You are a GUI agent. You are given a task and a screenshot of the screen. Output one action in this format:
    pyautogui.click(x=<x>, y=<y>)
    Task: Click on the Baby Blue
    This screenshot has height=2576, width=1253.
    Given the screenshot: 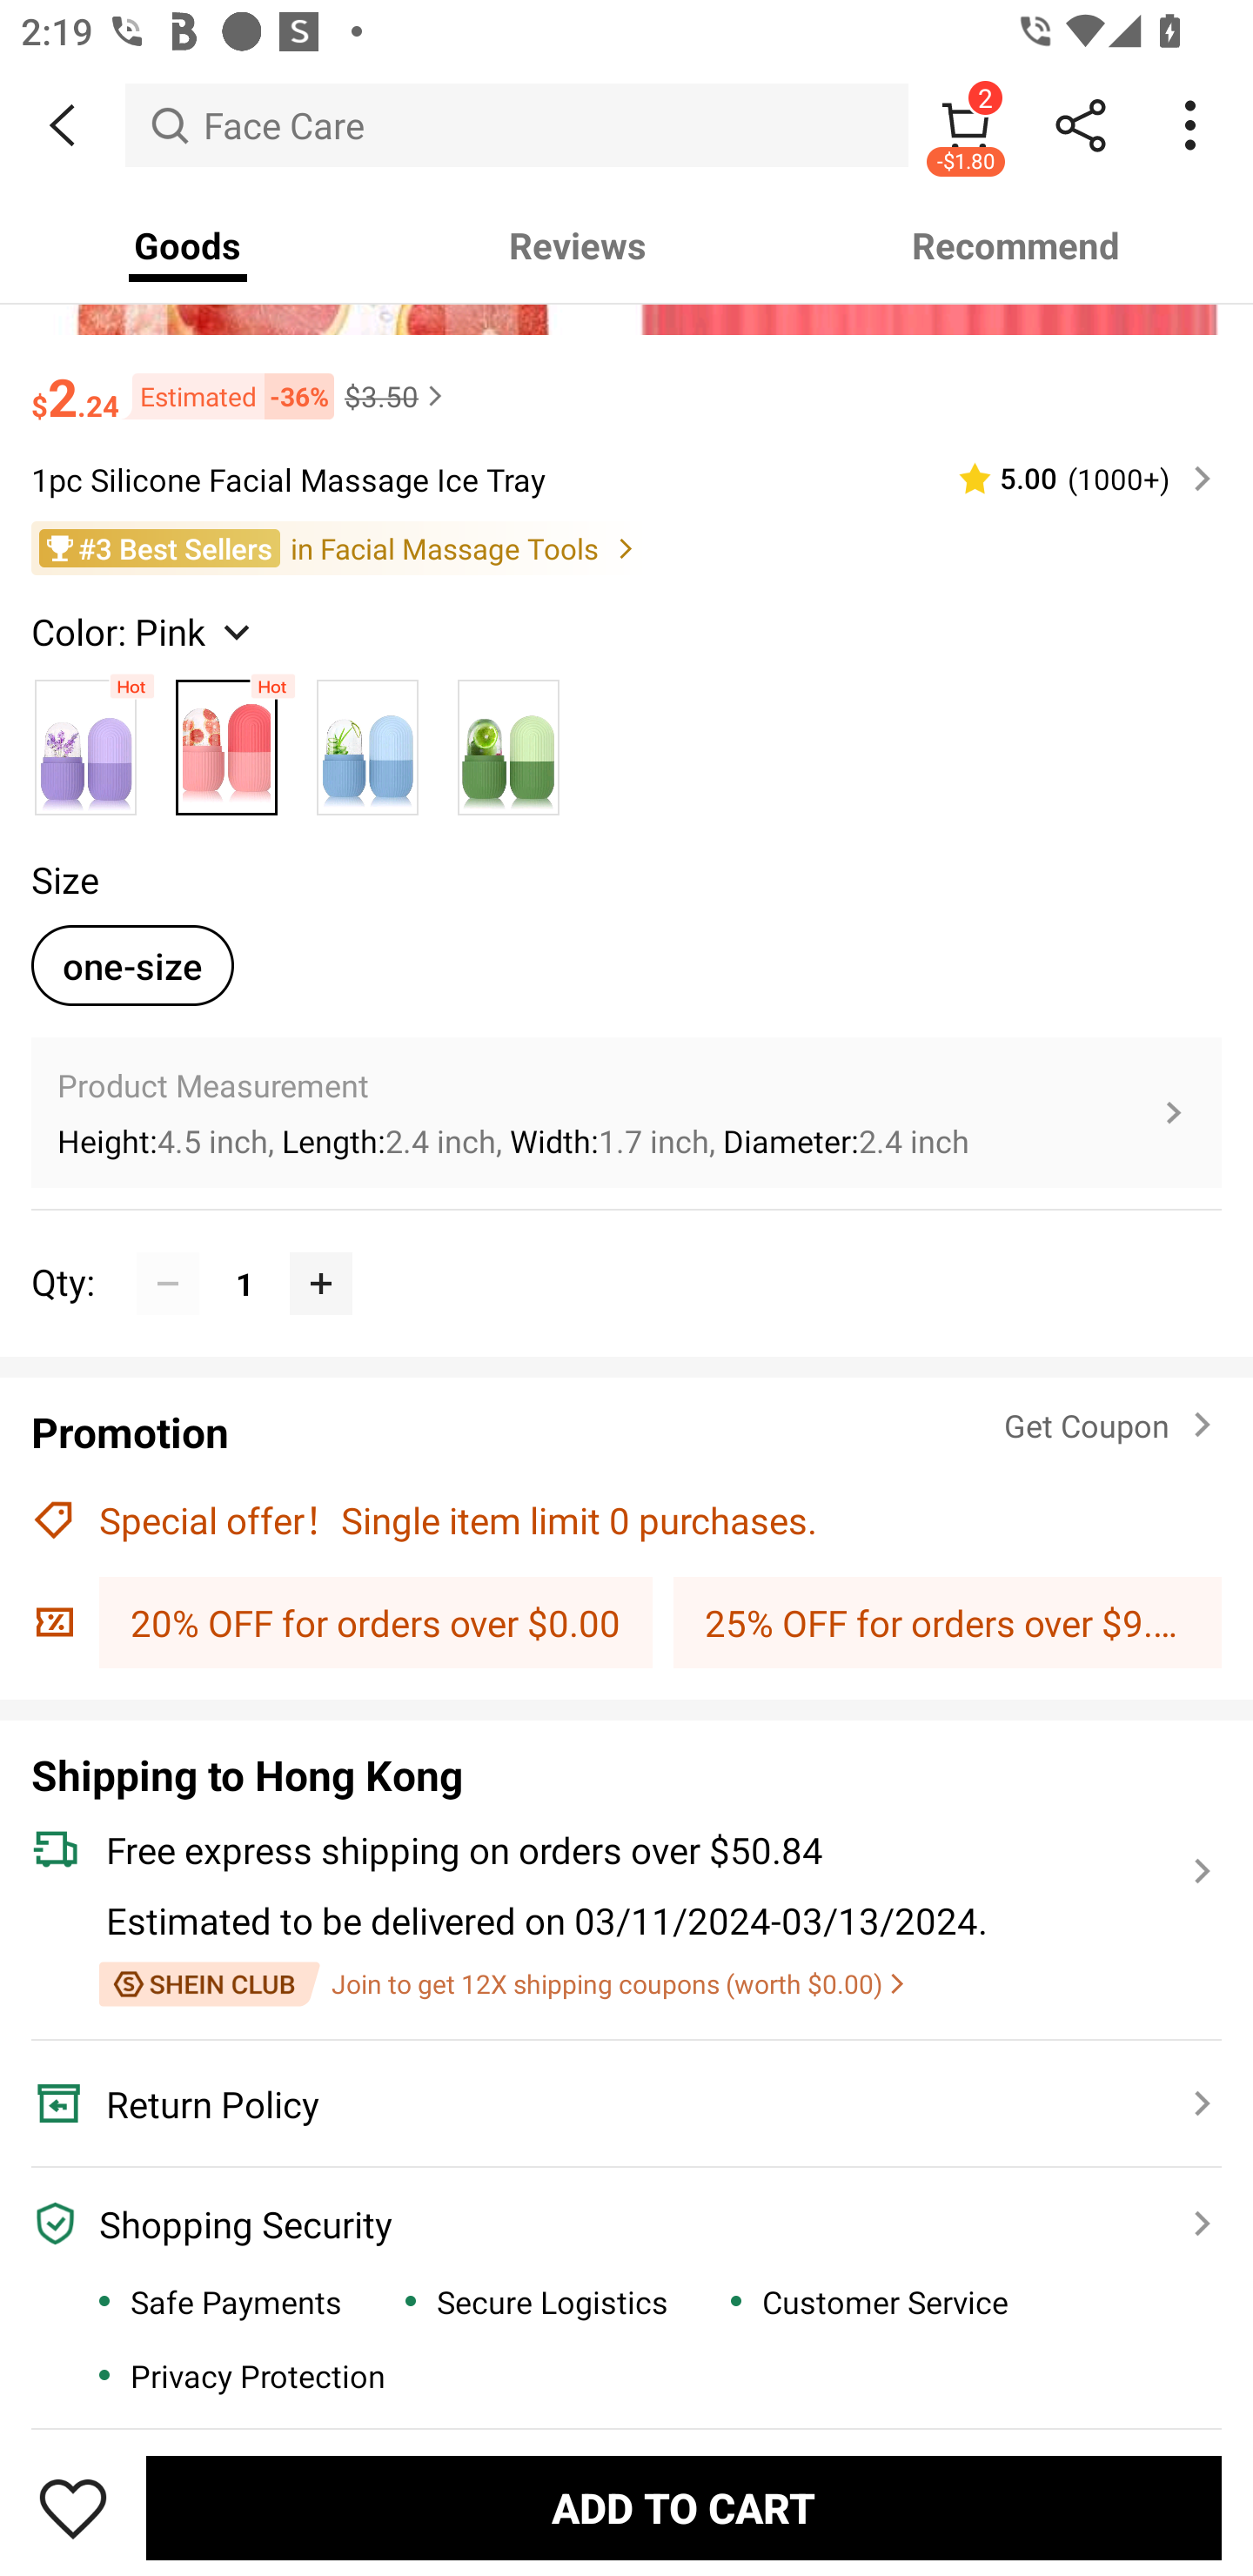 What is the action you would take?
    pyautogui.click(x=367, y=740)
    